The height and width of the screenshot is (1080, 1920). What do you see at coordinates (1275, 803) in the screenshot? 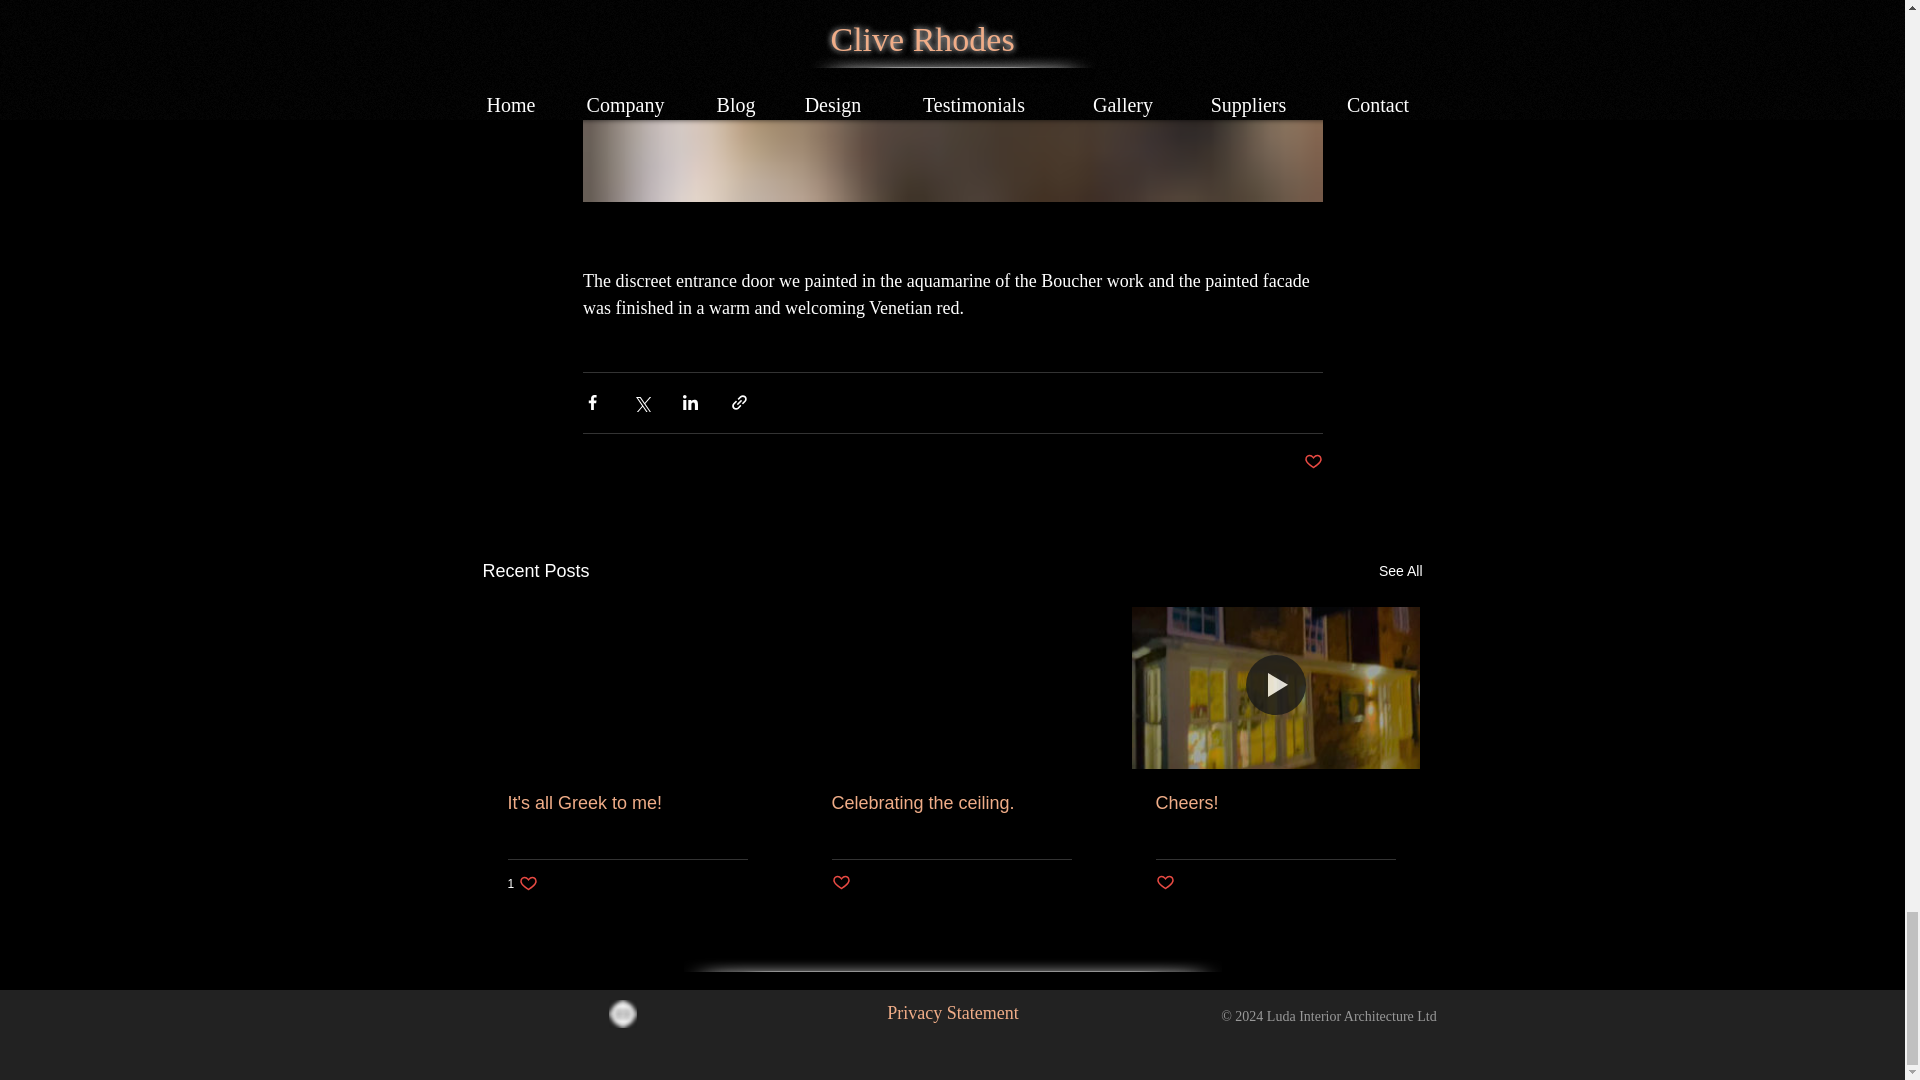
I see `Cheers!` at bounding box center [1275, 803].